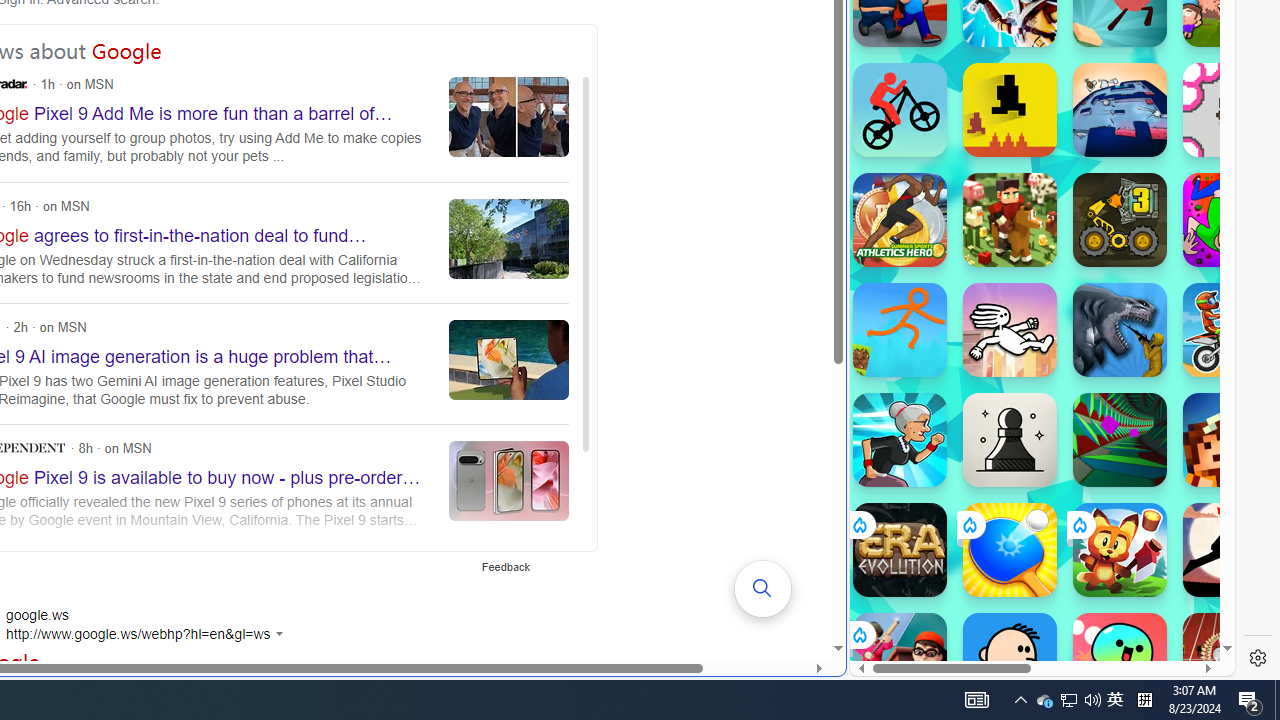 Image resolution: width=1280 pixels, height=720 pixels. I want to click on Dreadhead Parkour, so click(1010, 330).